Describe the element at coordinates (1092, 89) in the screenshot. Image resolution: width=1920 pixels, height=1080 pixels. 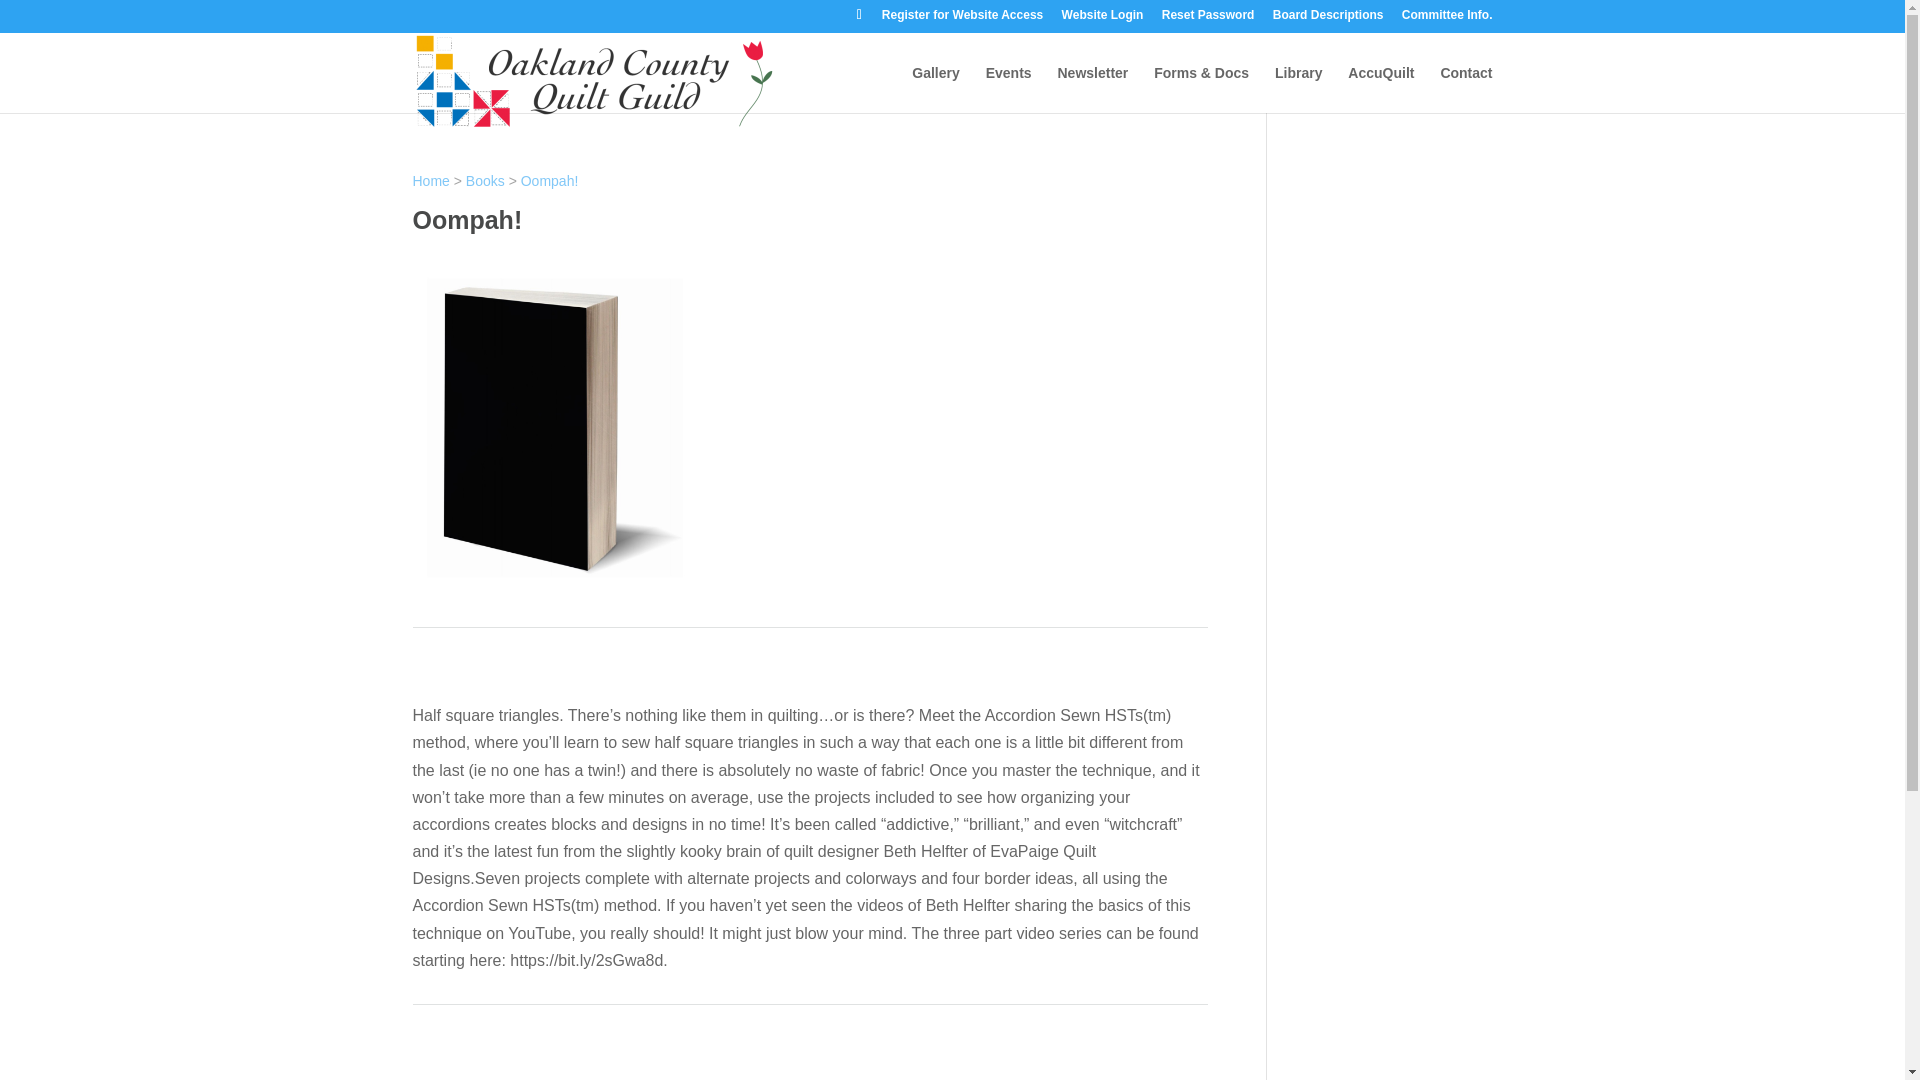
I see `Newsletter` at that location.